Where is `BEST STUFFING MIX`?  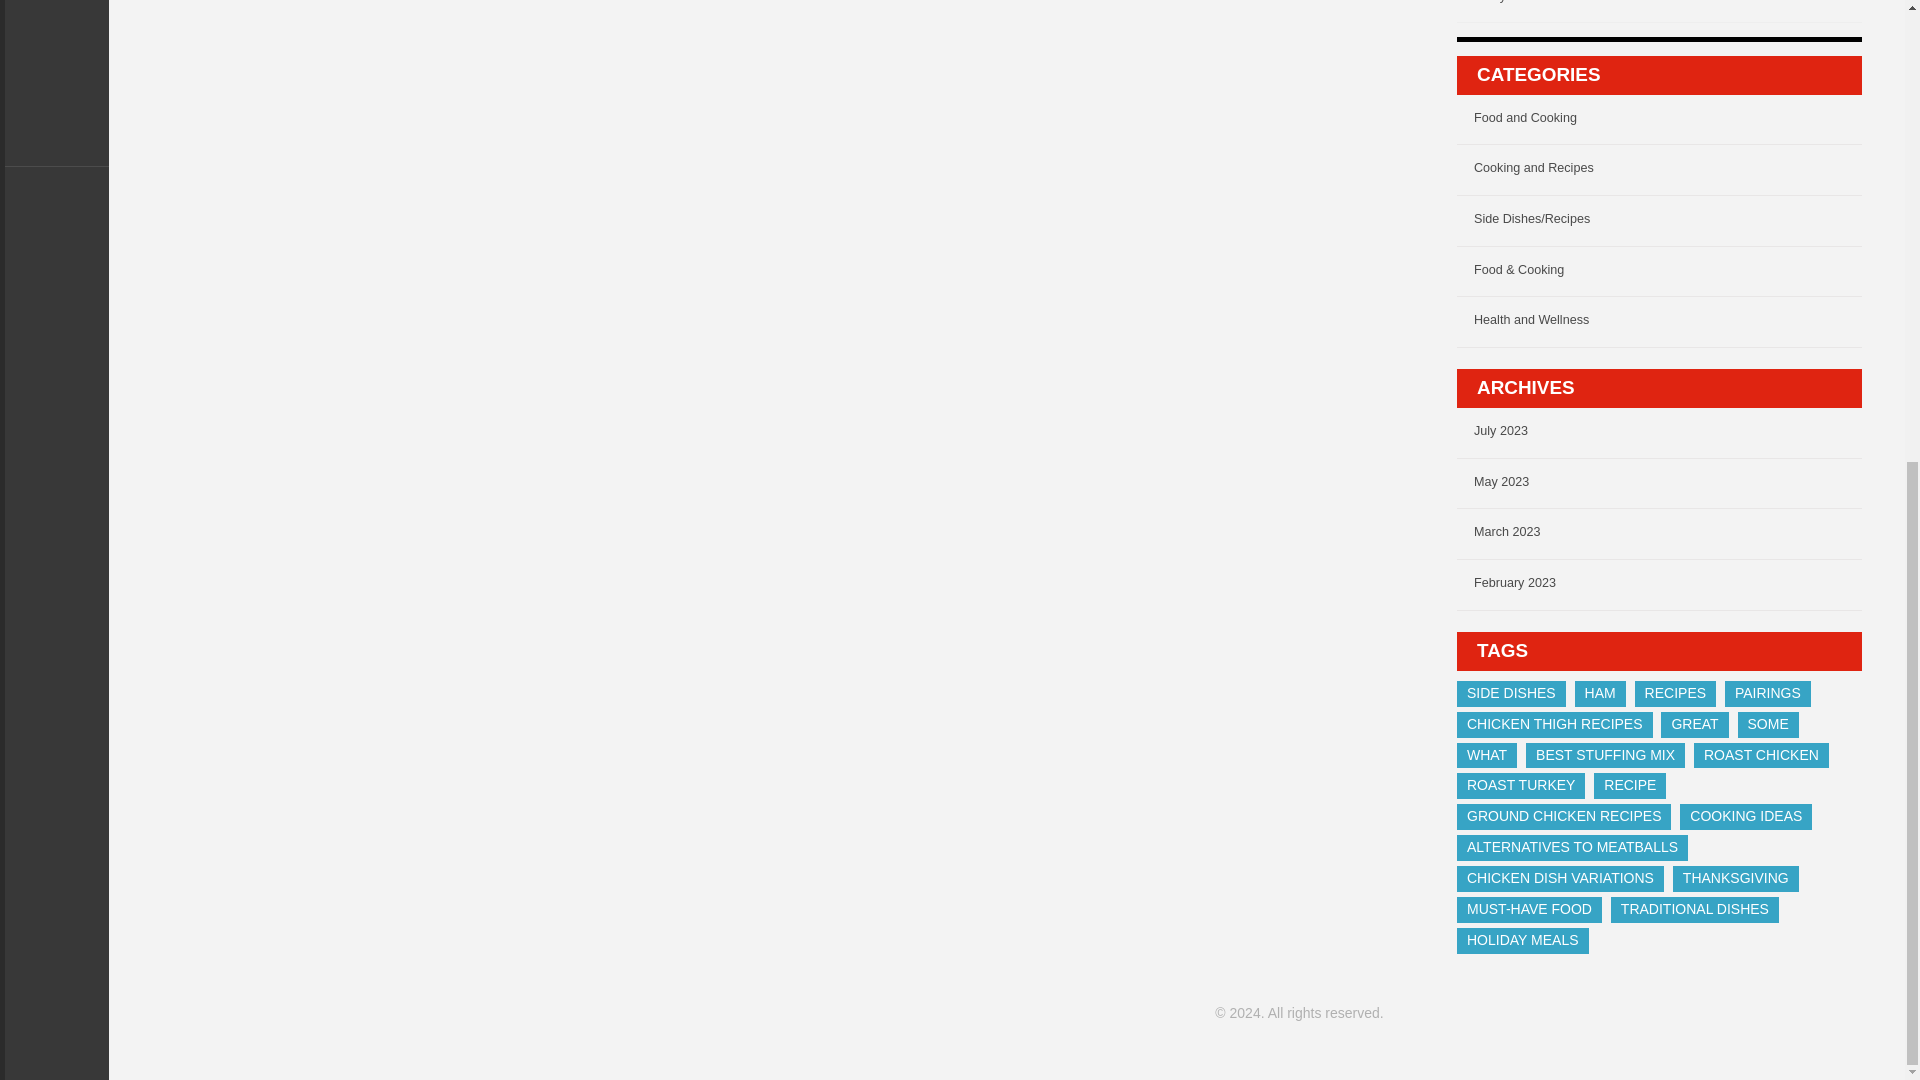 BEST STUFFING MIX is located at coordinates (1606, 756).